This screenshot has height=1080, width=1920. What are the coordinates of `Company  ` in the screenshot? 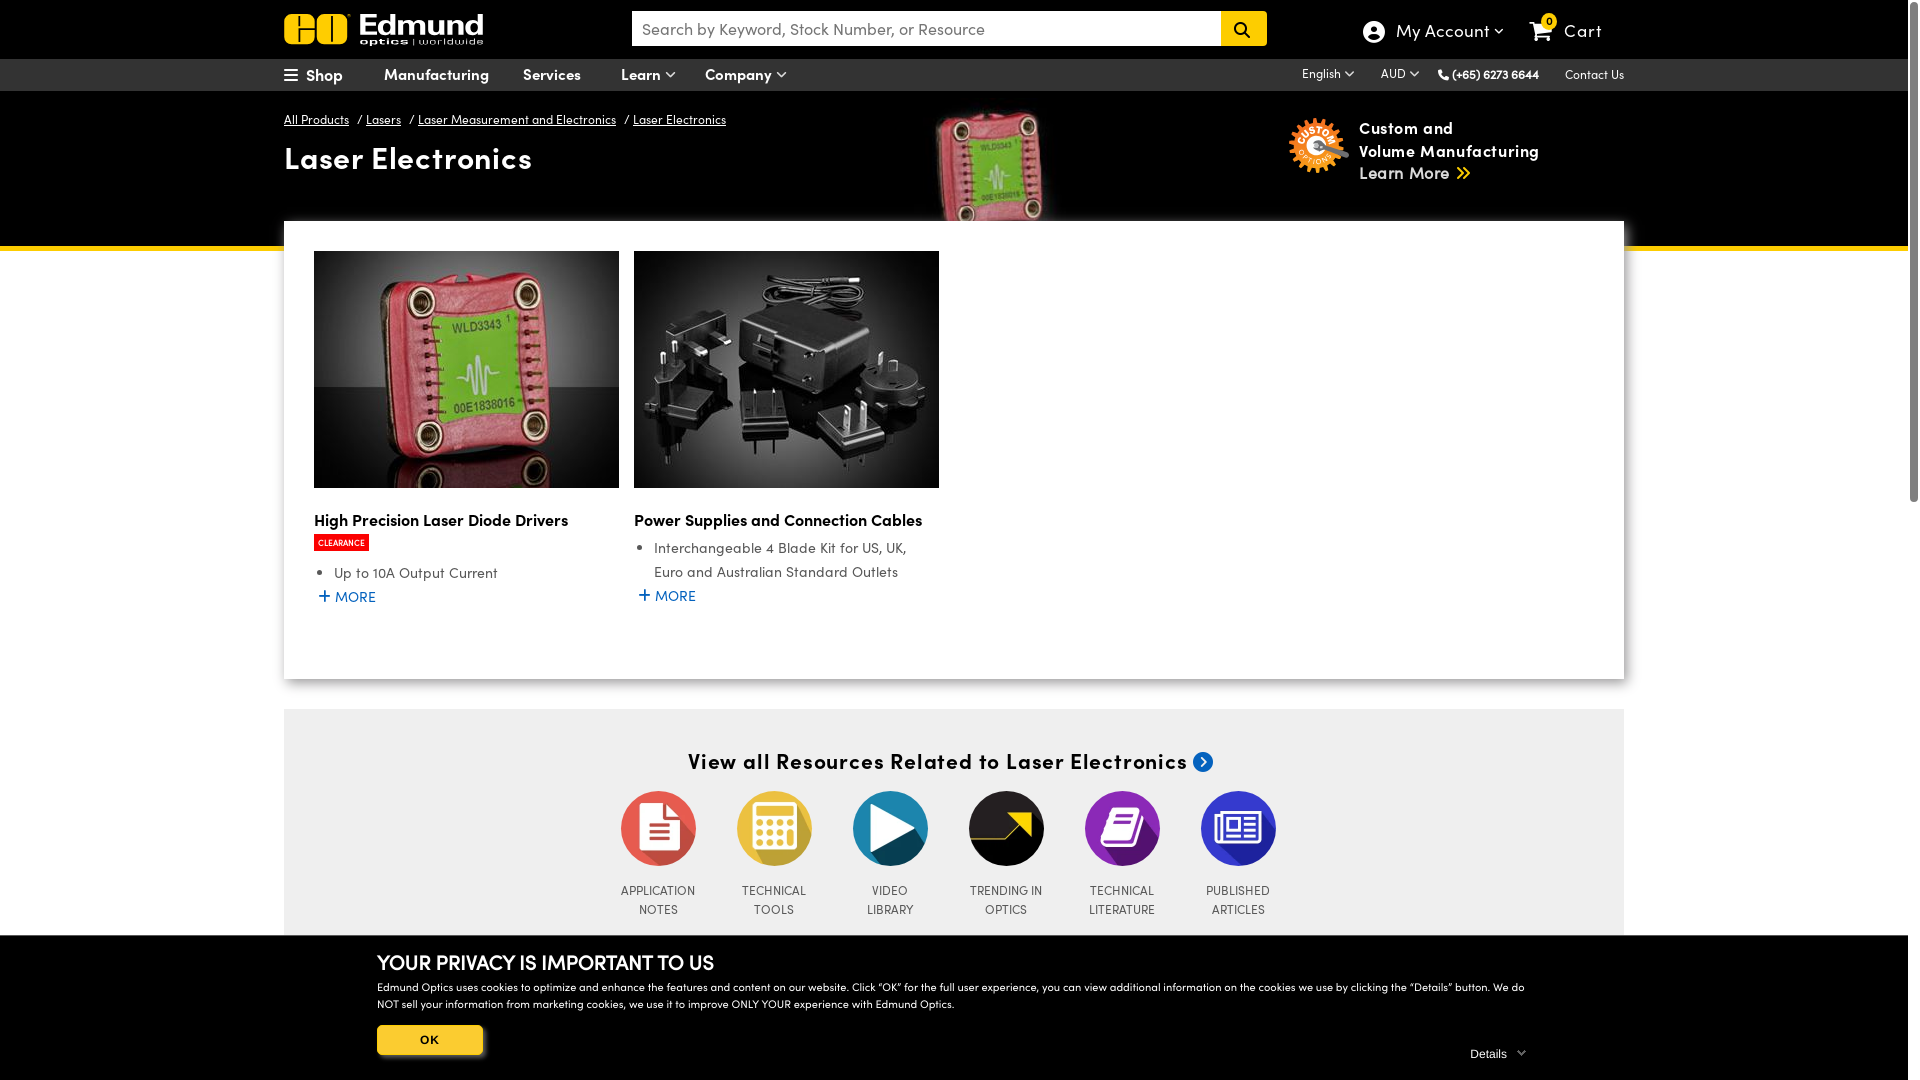 It's located at (750, 75).